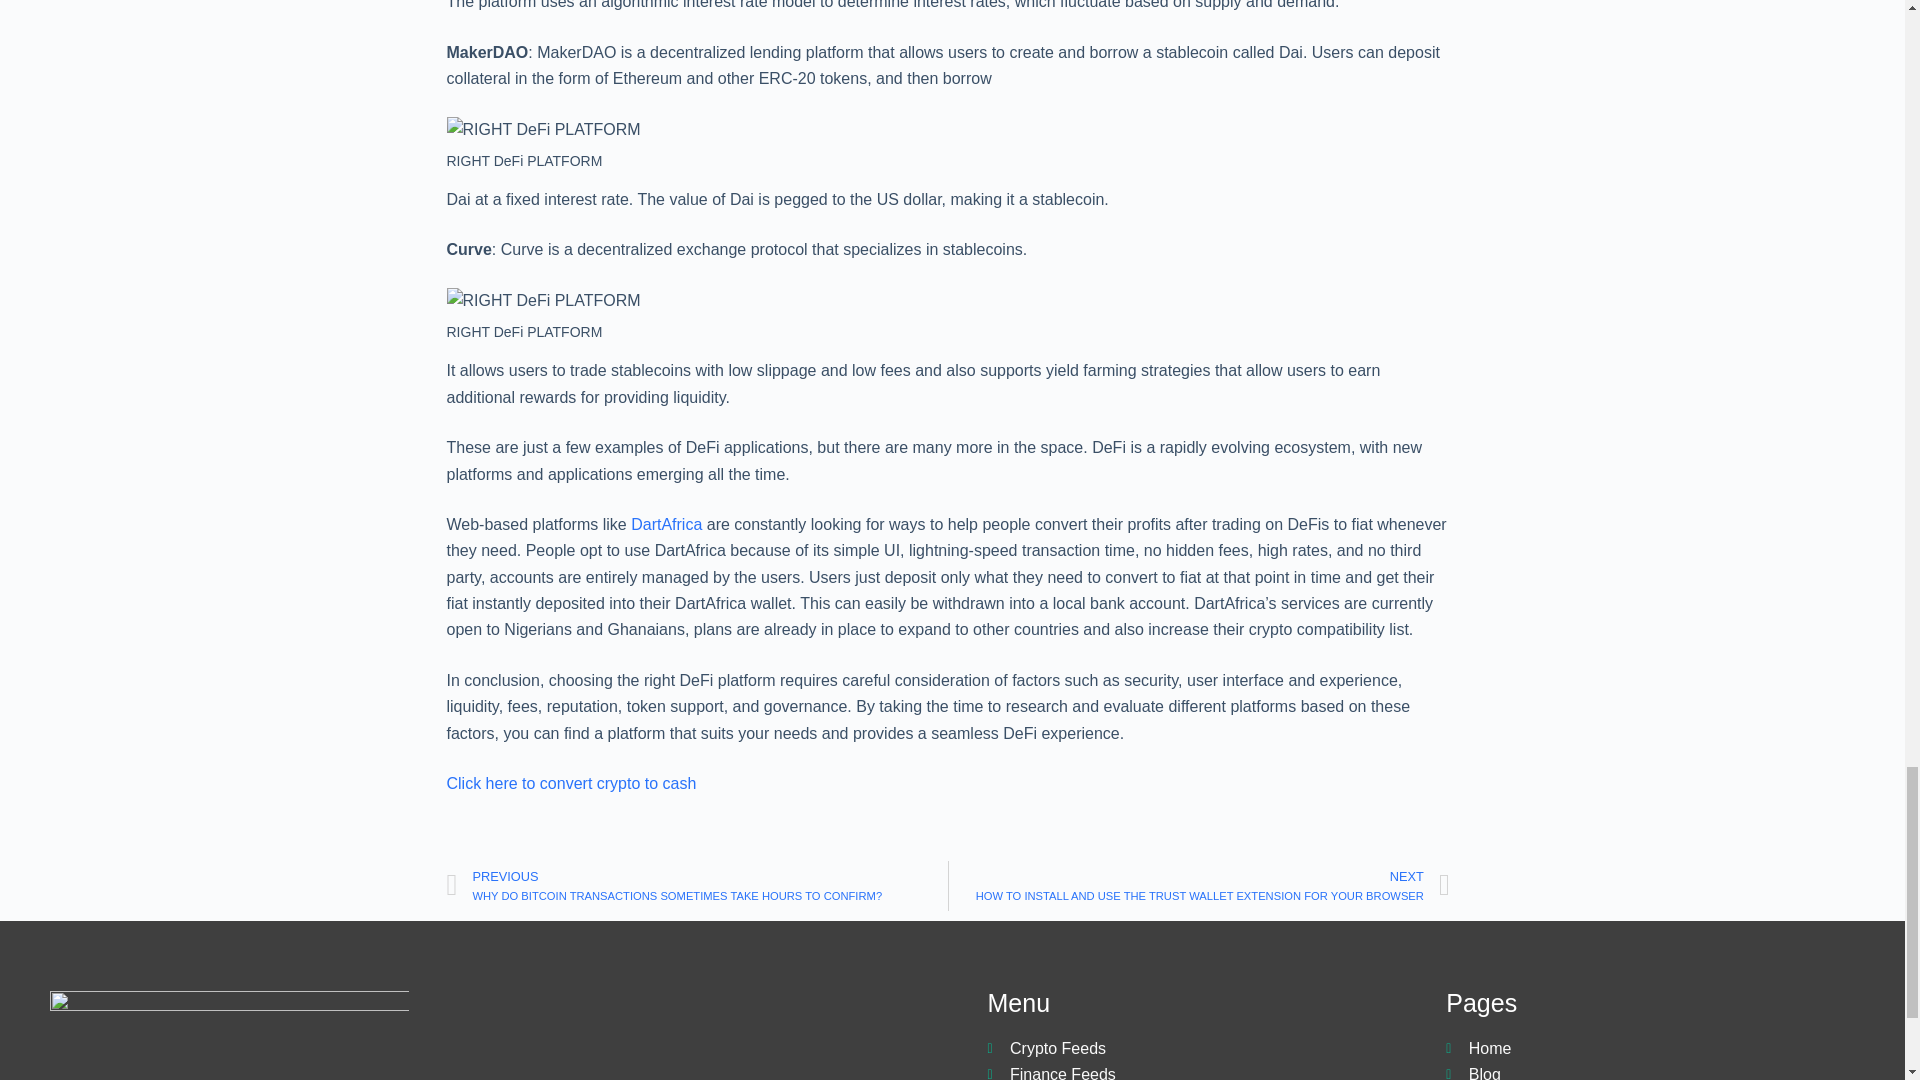 This screenshot has width=1920, height=1080. What do you see at coordinates (542, 301) in the screenshot?
I see `HOW TO CHOOSE THE RIGHT DeFi PLATFORM 5` at bounding box center [542, 301].